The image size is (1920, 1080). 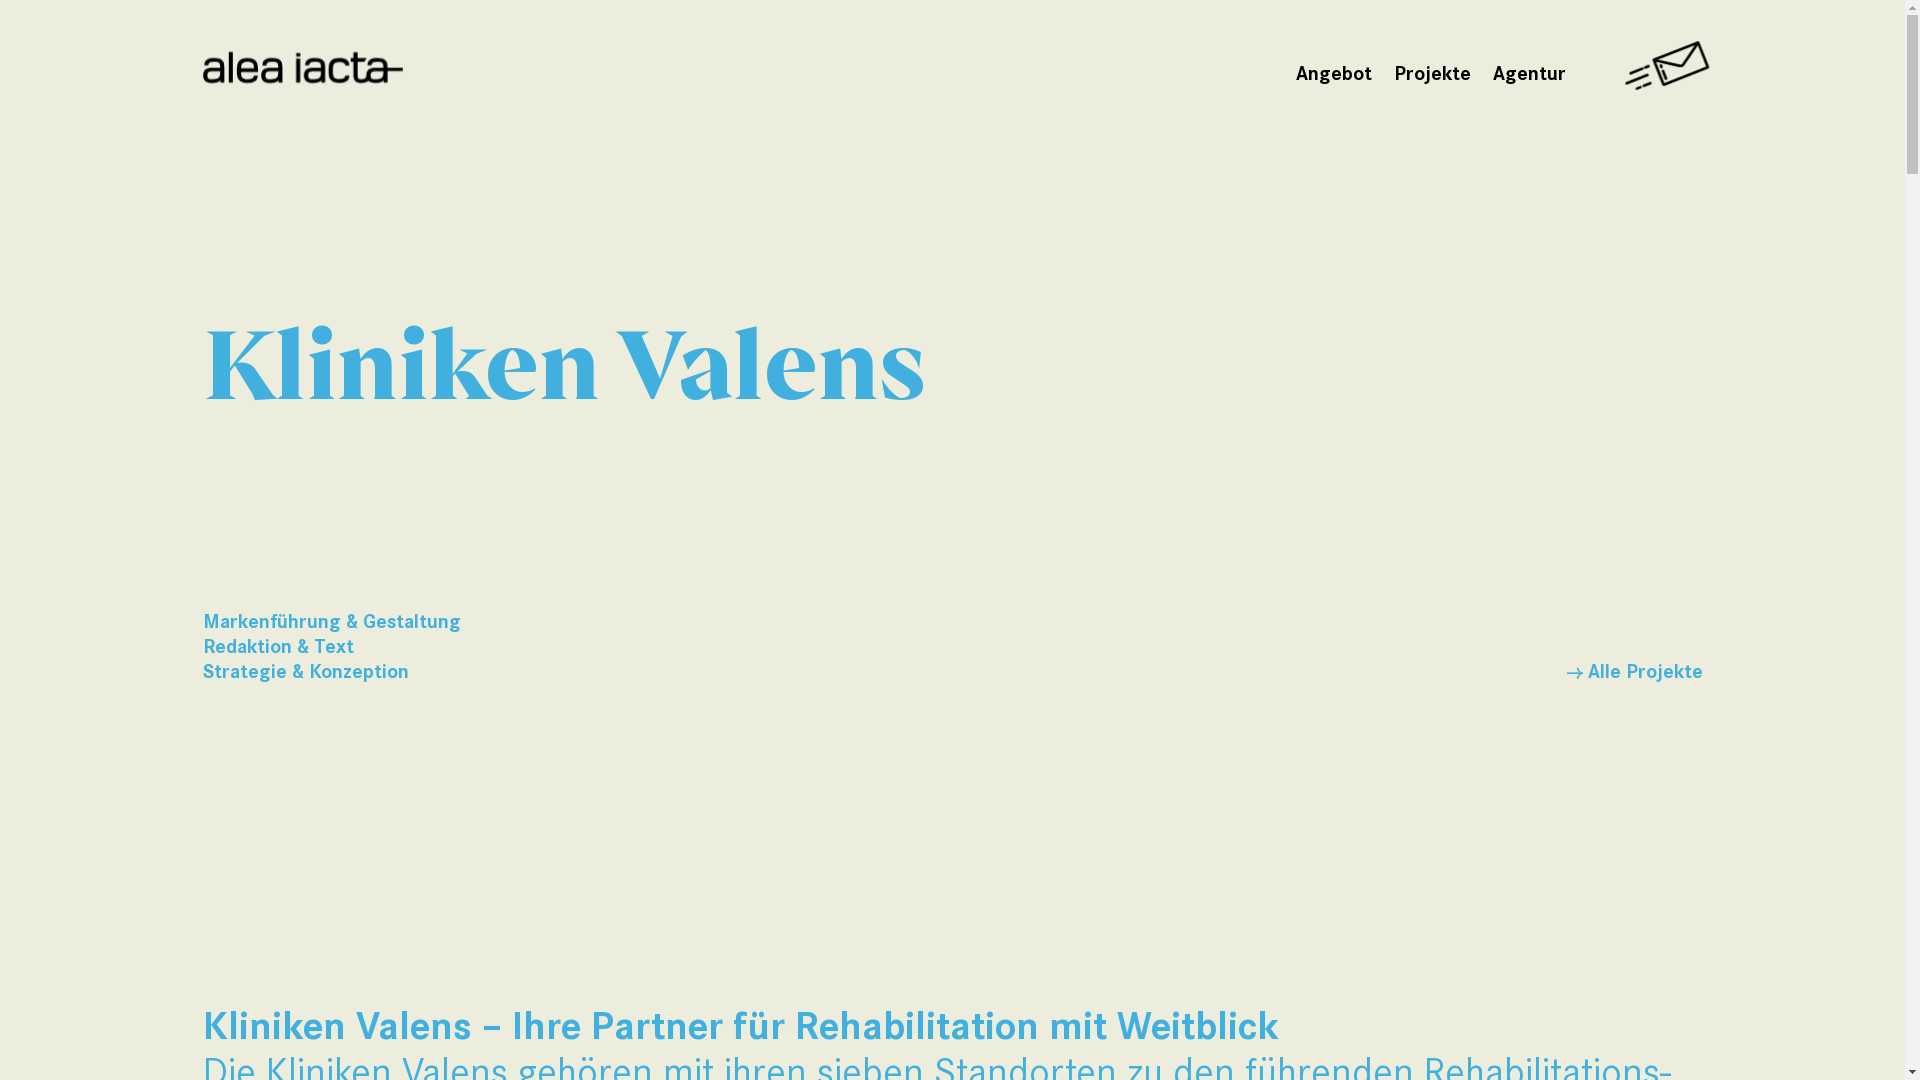 I want to click on LinkedIn, so click(x=881, y=900).